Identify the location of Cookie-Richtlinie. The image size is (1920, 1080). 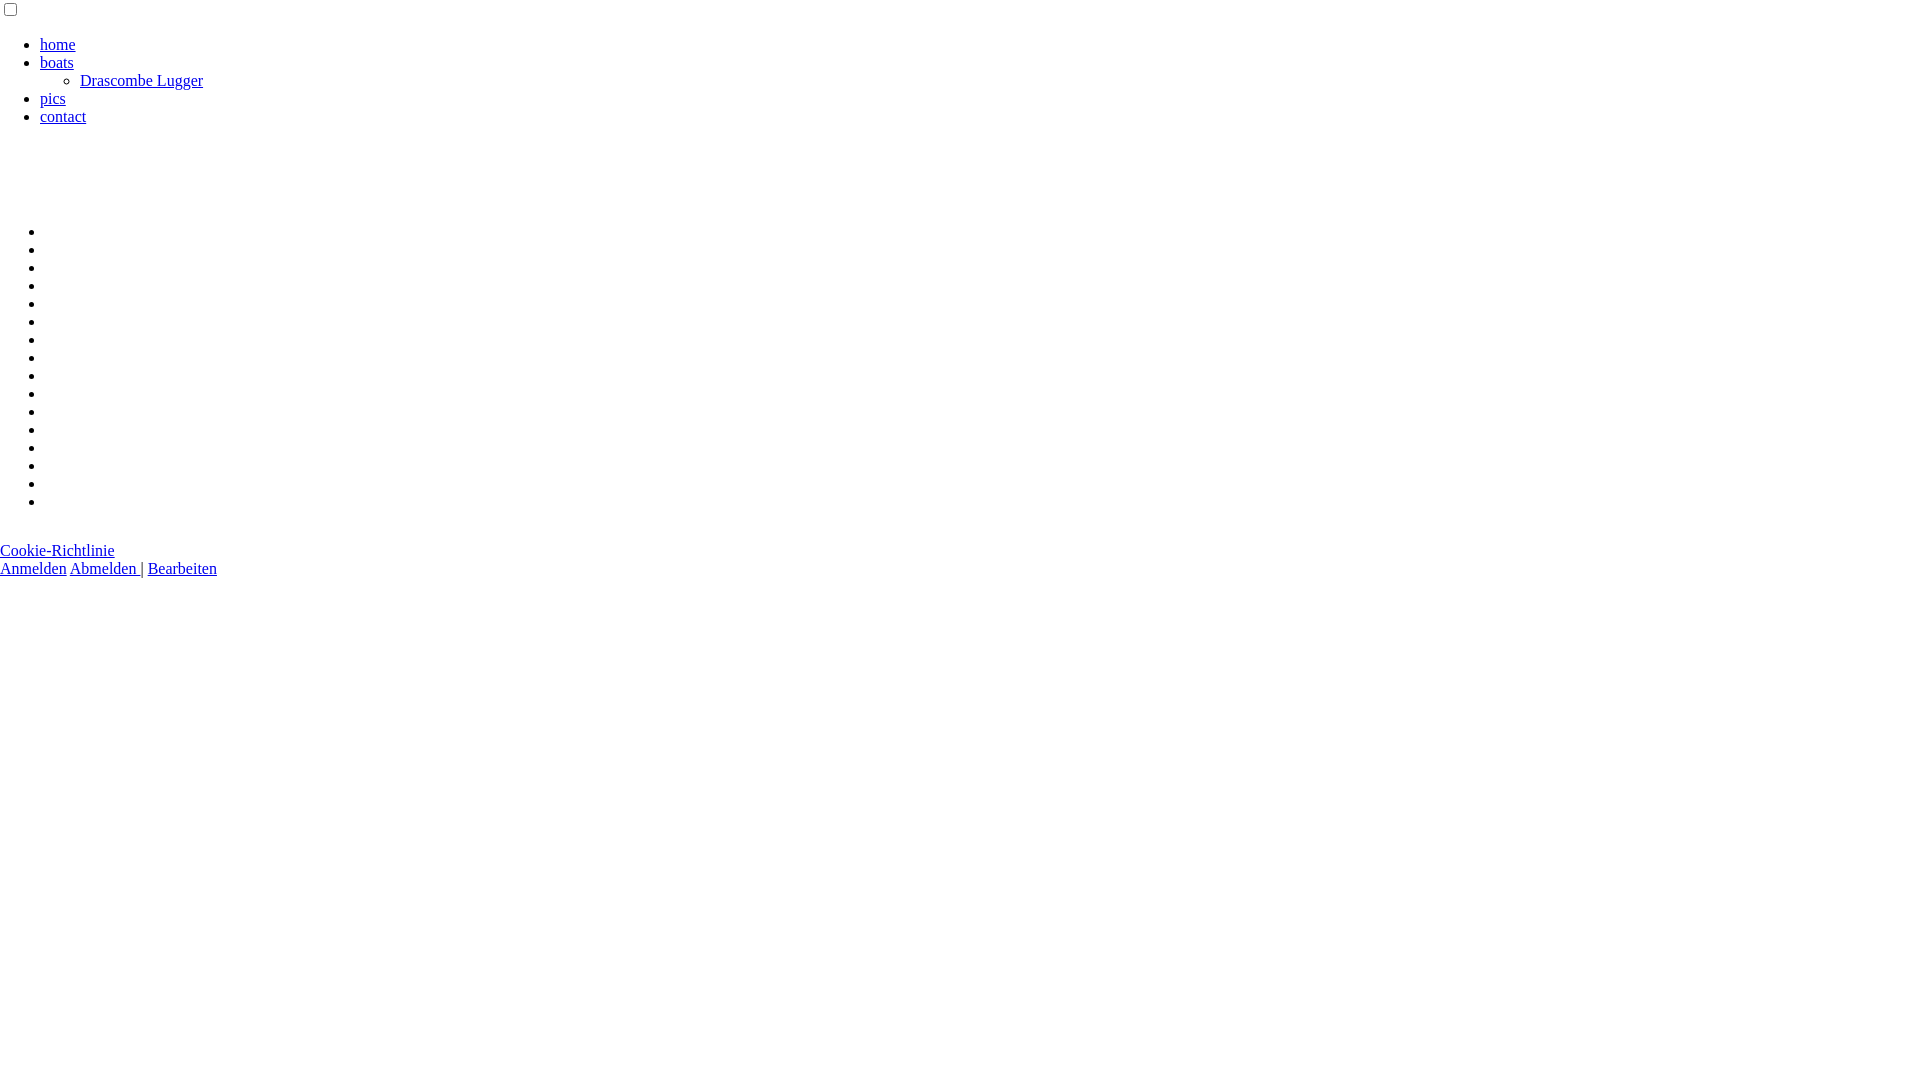
(58, 550).